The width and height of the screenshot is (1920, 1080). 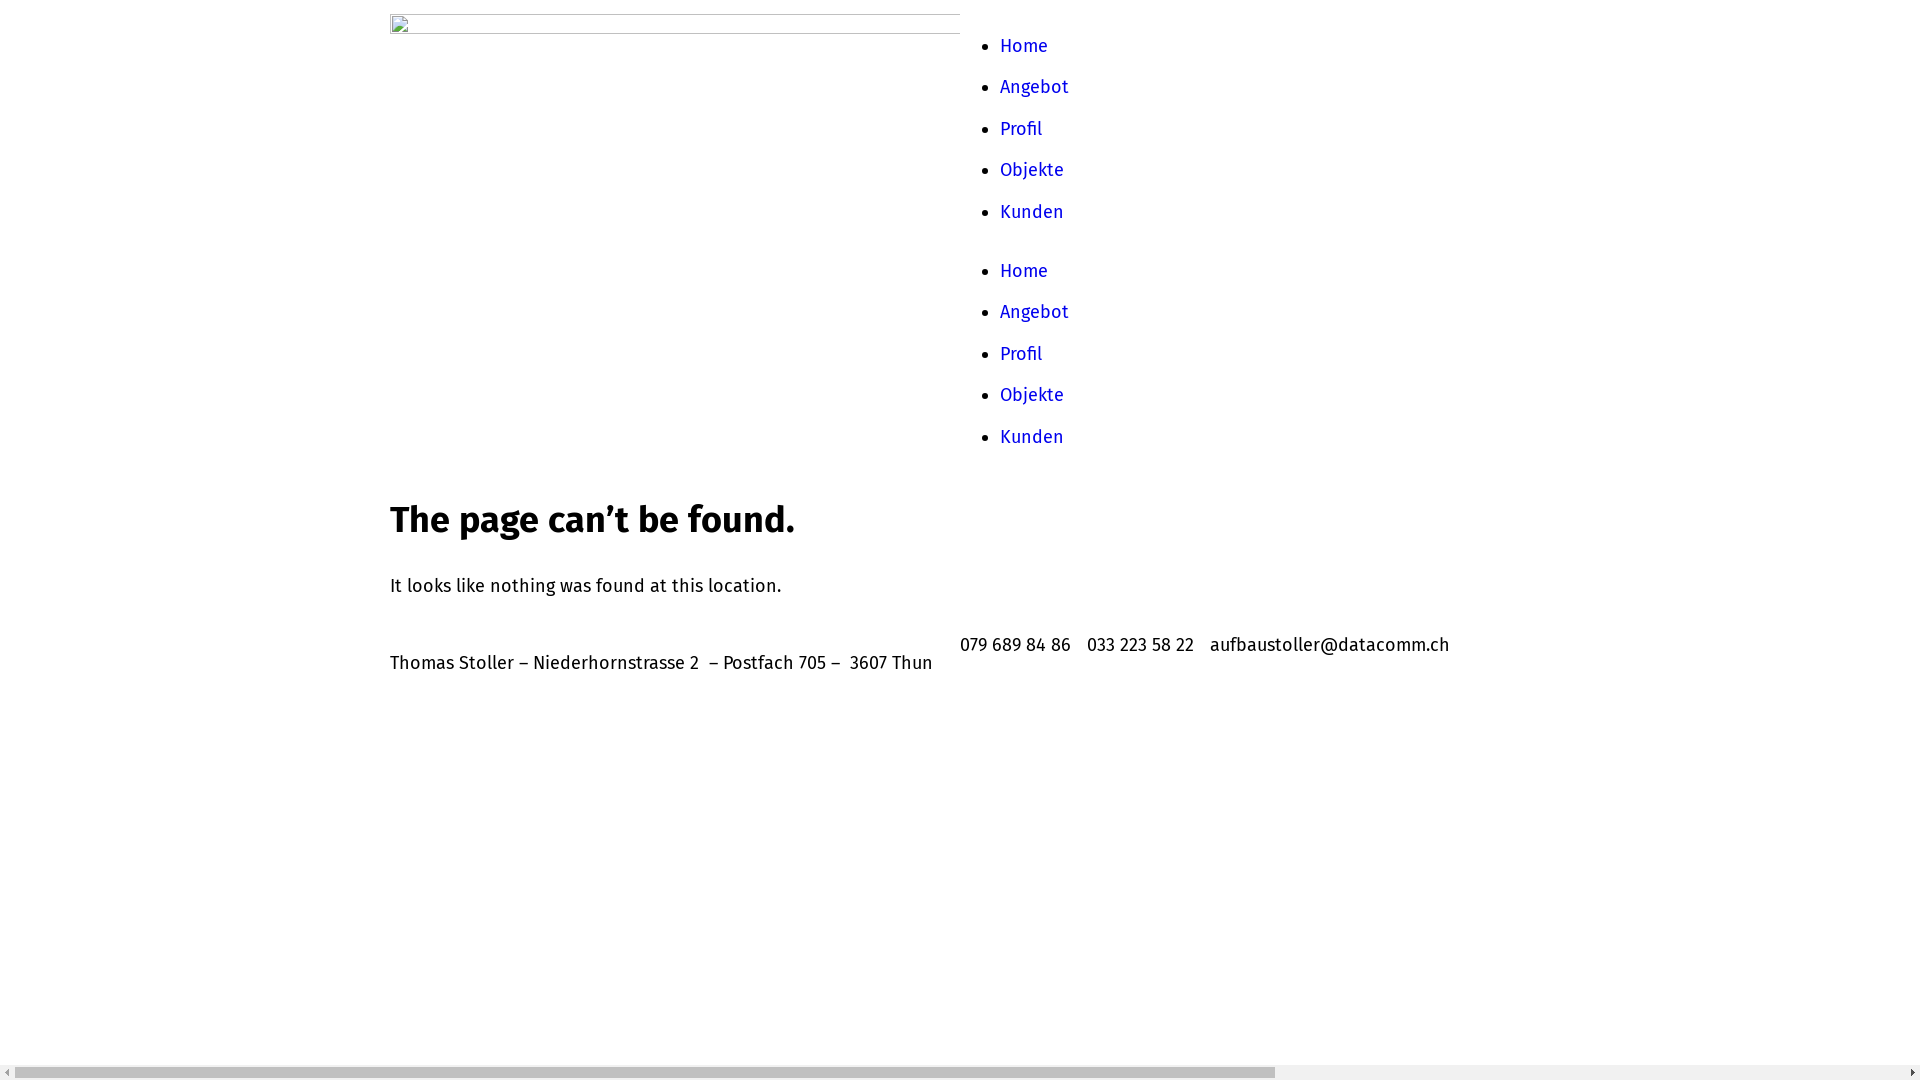 What do you see at coordinates (1034, 312) in the screenshot?
I see `Angebot` at bounding box center [1034, 312].